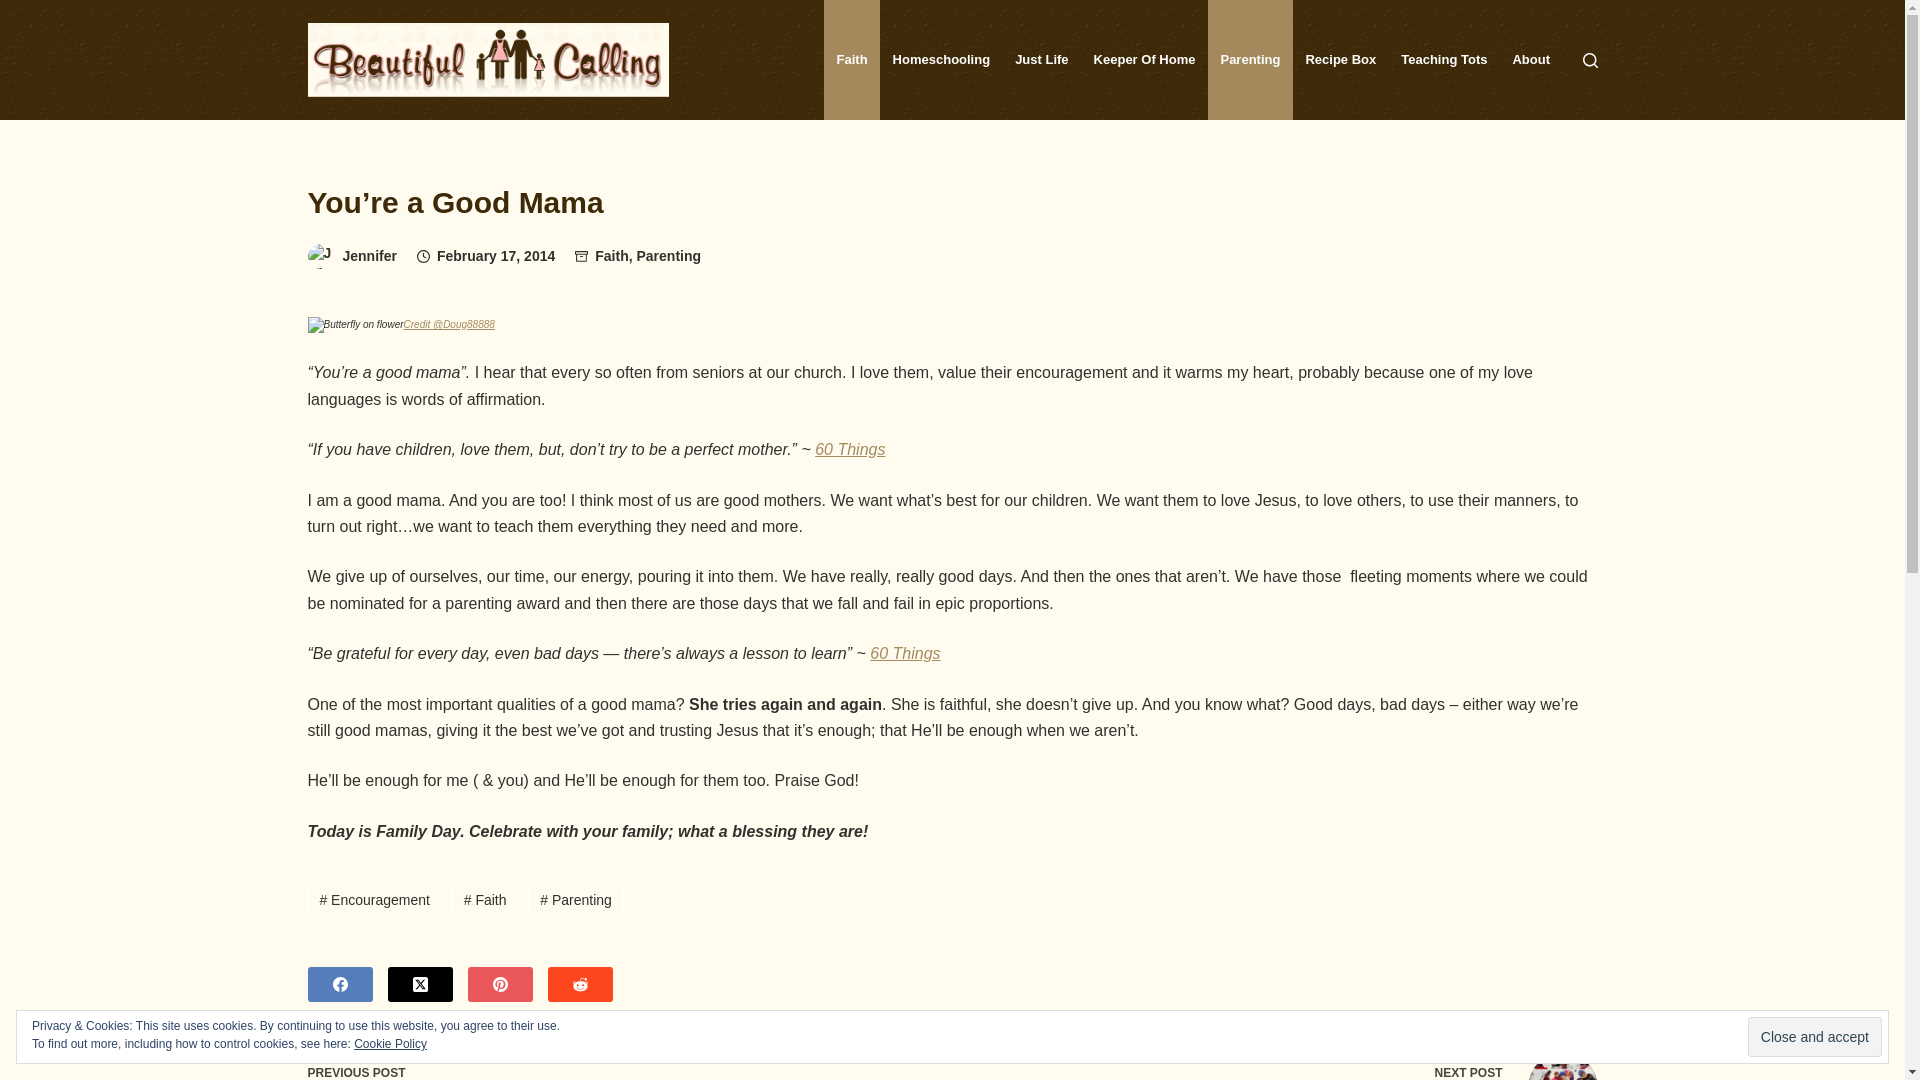 Image resolution: width=1920 pixels, height=1080 pixels. Describe the element at coordinates (612, 256) in the screenshot. I see `Faith` at that location.